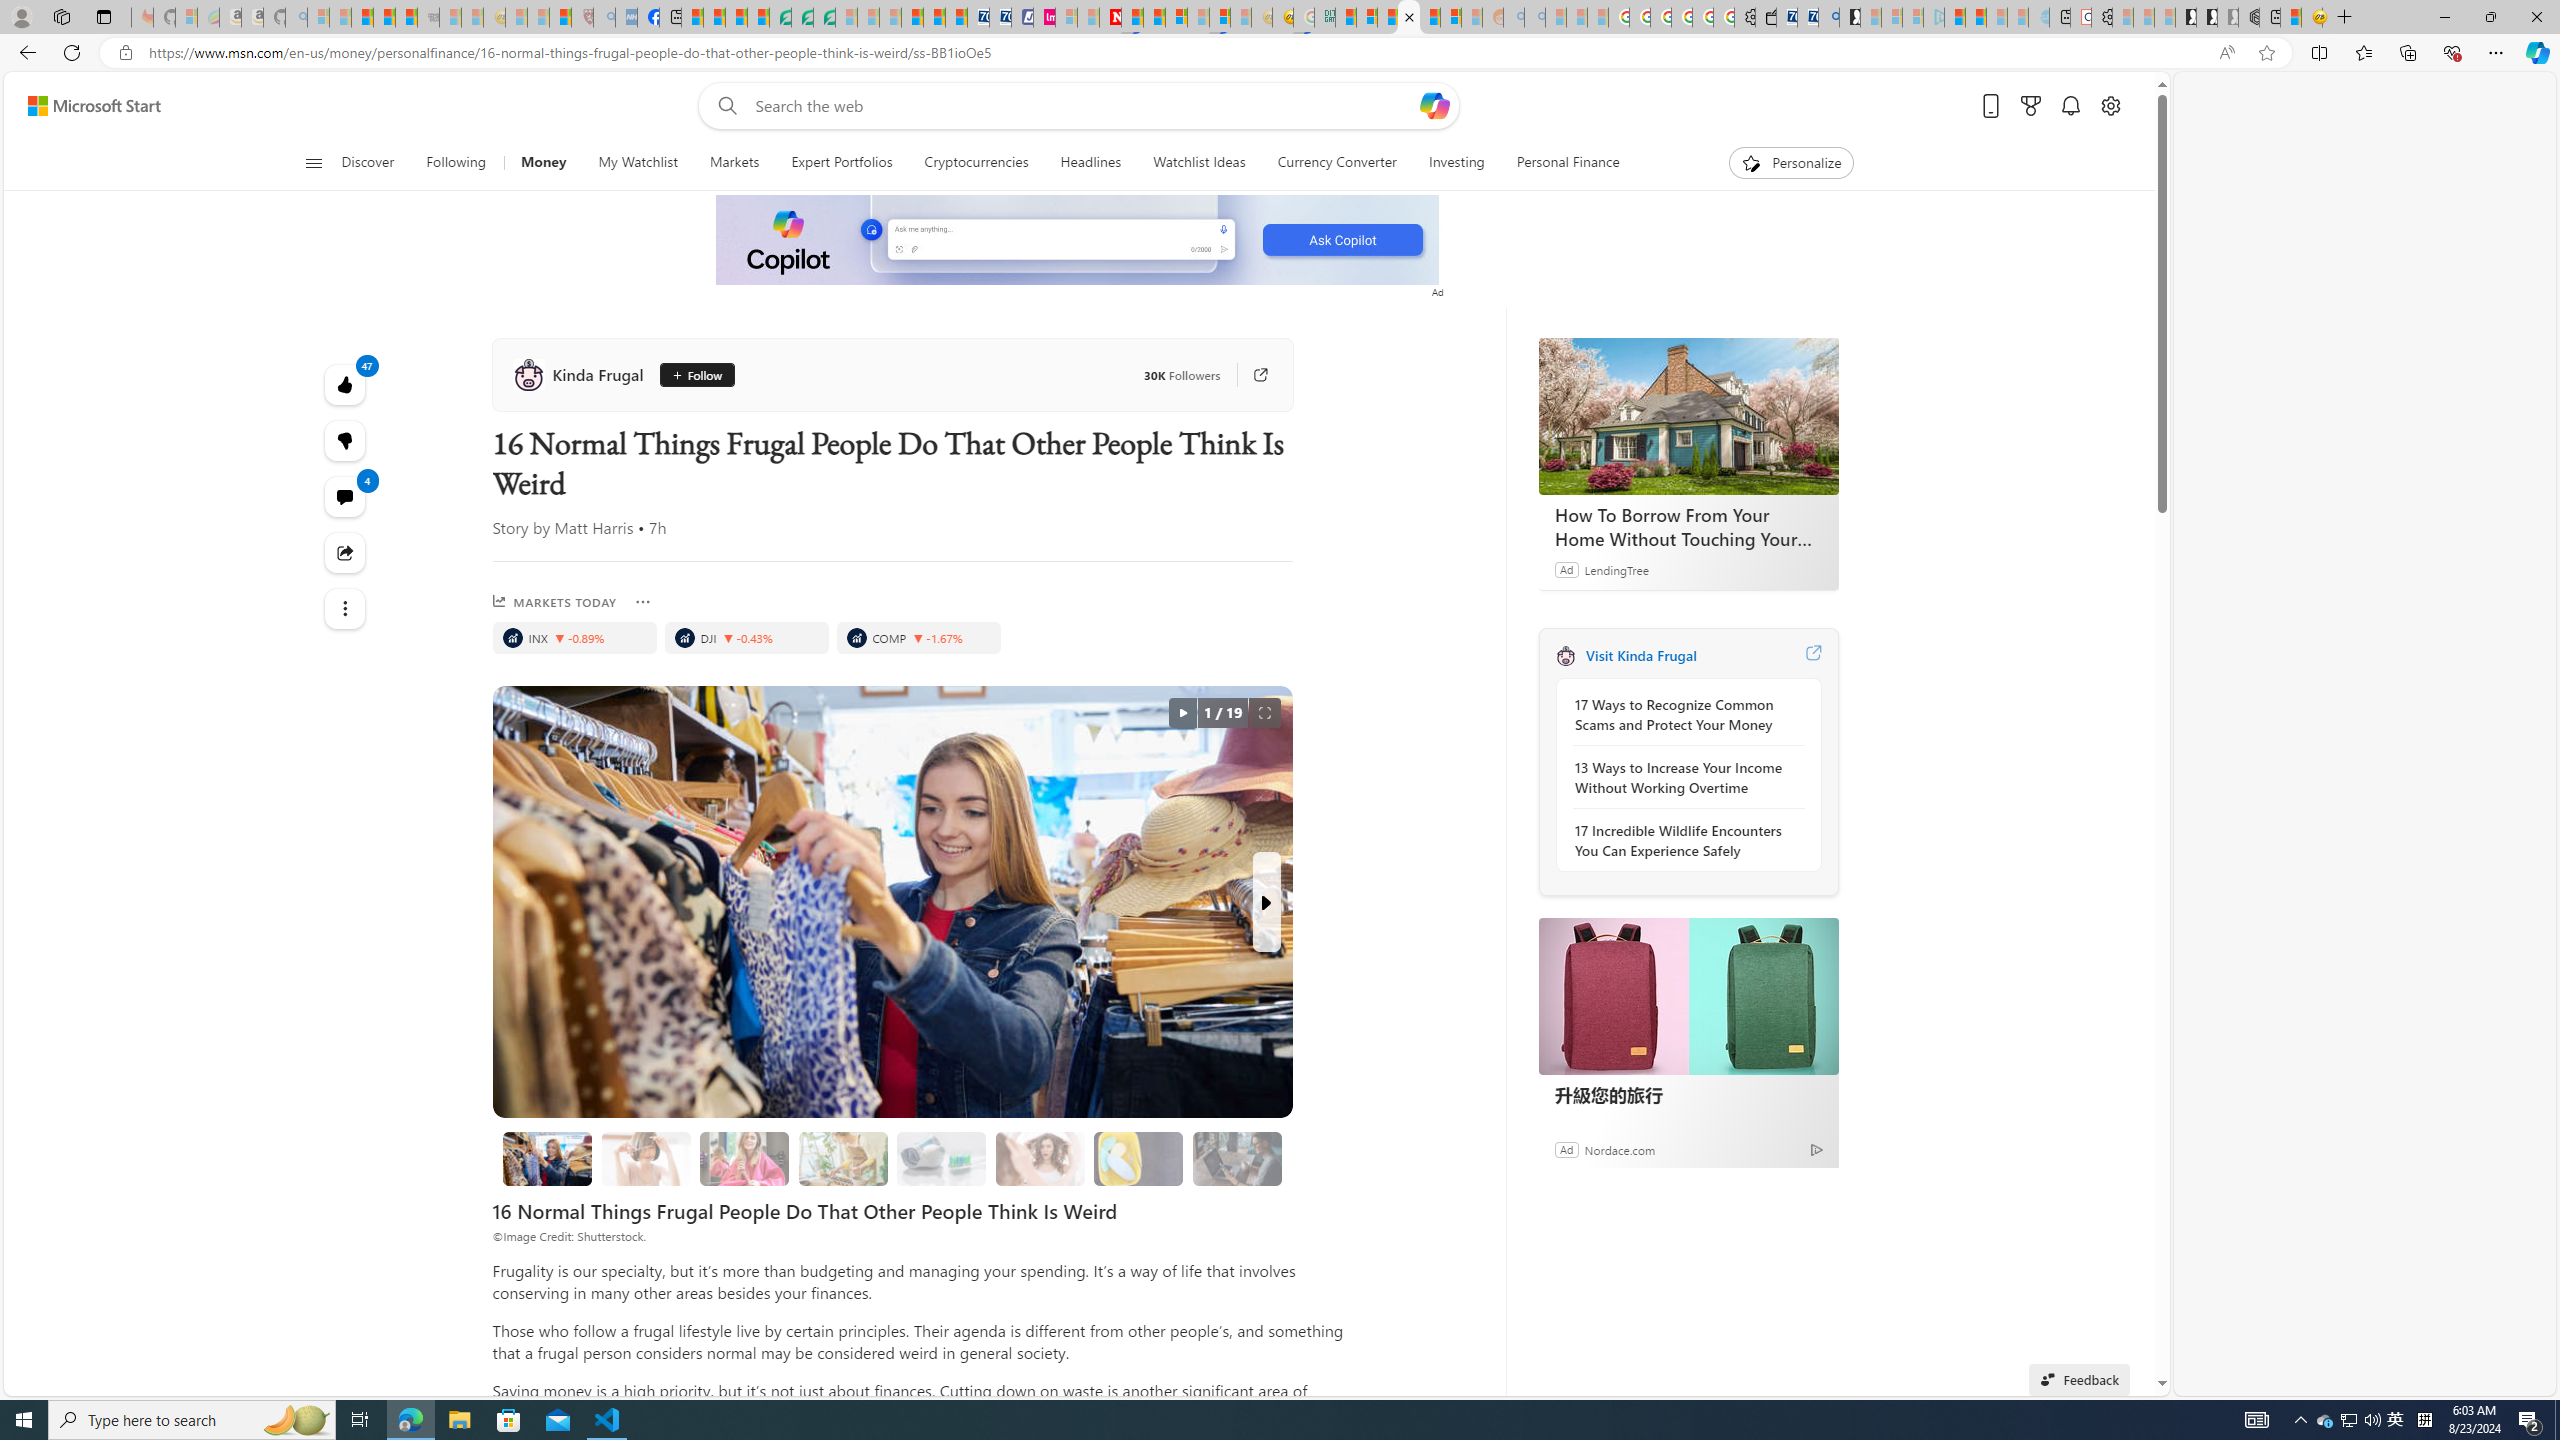  What do you see at coordinates (744, 1159) in the screenshot?
I see `2. Donating Hair` at bounding box center [744, 1159].